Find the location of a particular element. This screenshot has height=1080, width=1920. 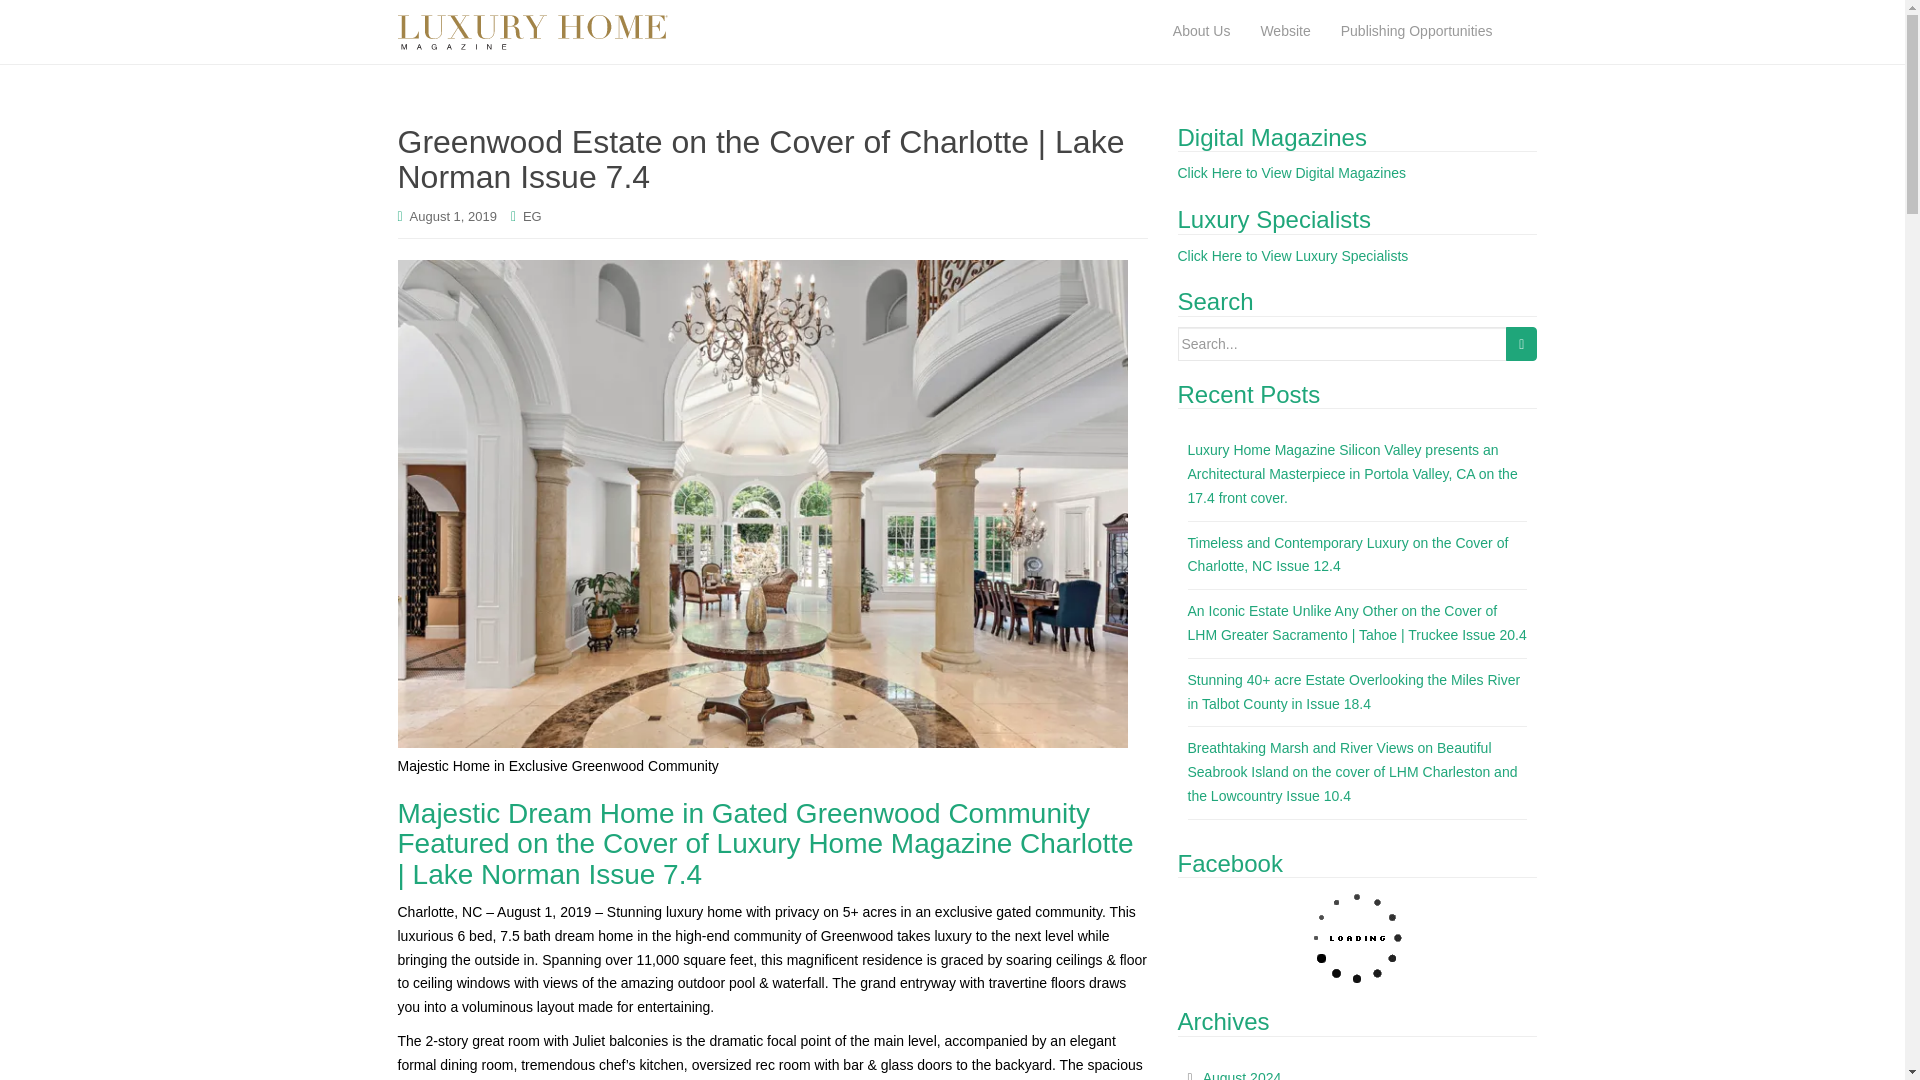

Website is located at coordinates (1284, 32).